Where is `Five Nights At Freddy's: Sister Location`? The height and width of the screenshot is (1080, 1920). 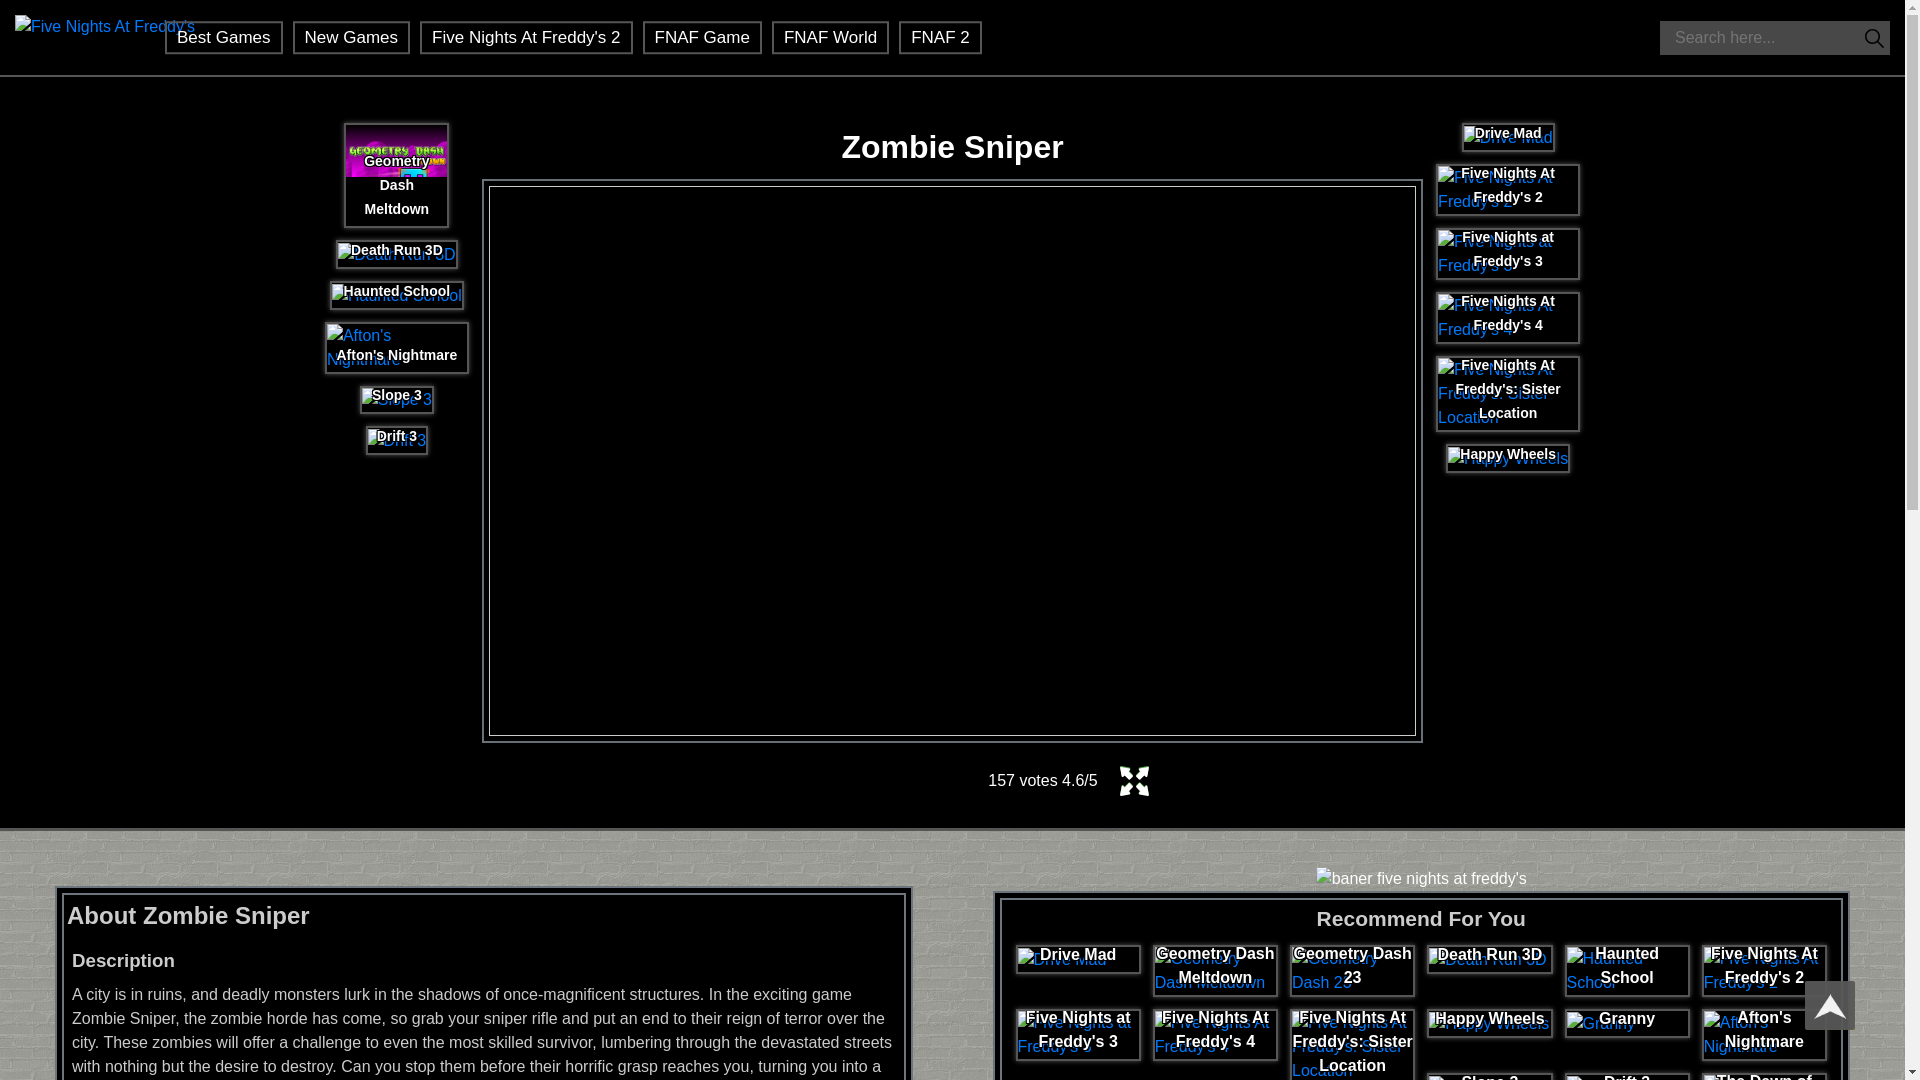 Five Nights At Freddy's: Sister Location is located at coordinates (1508, 394).